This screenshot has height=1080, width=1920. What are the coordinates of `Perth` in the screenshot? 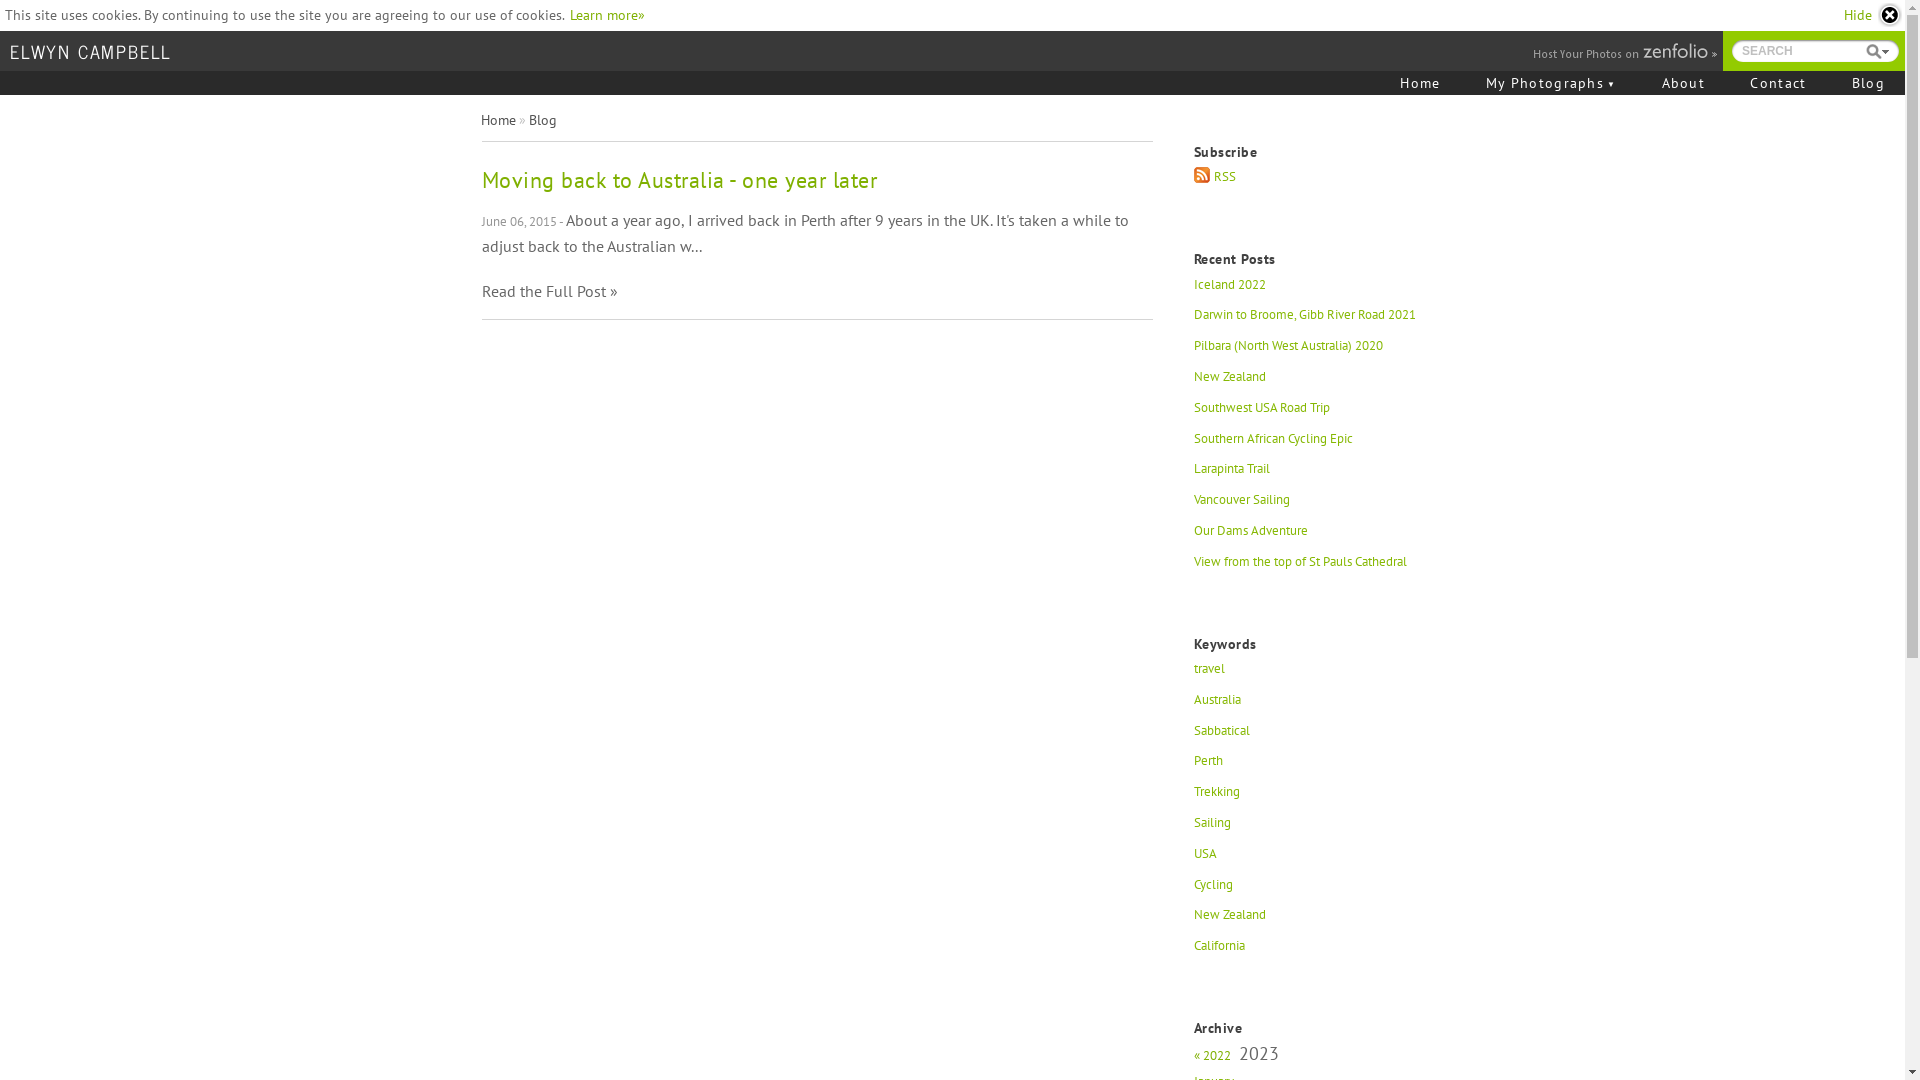 It's located at (1309, 766).